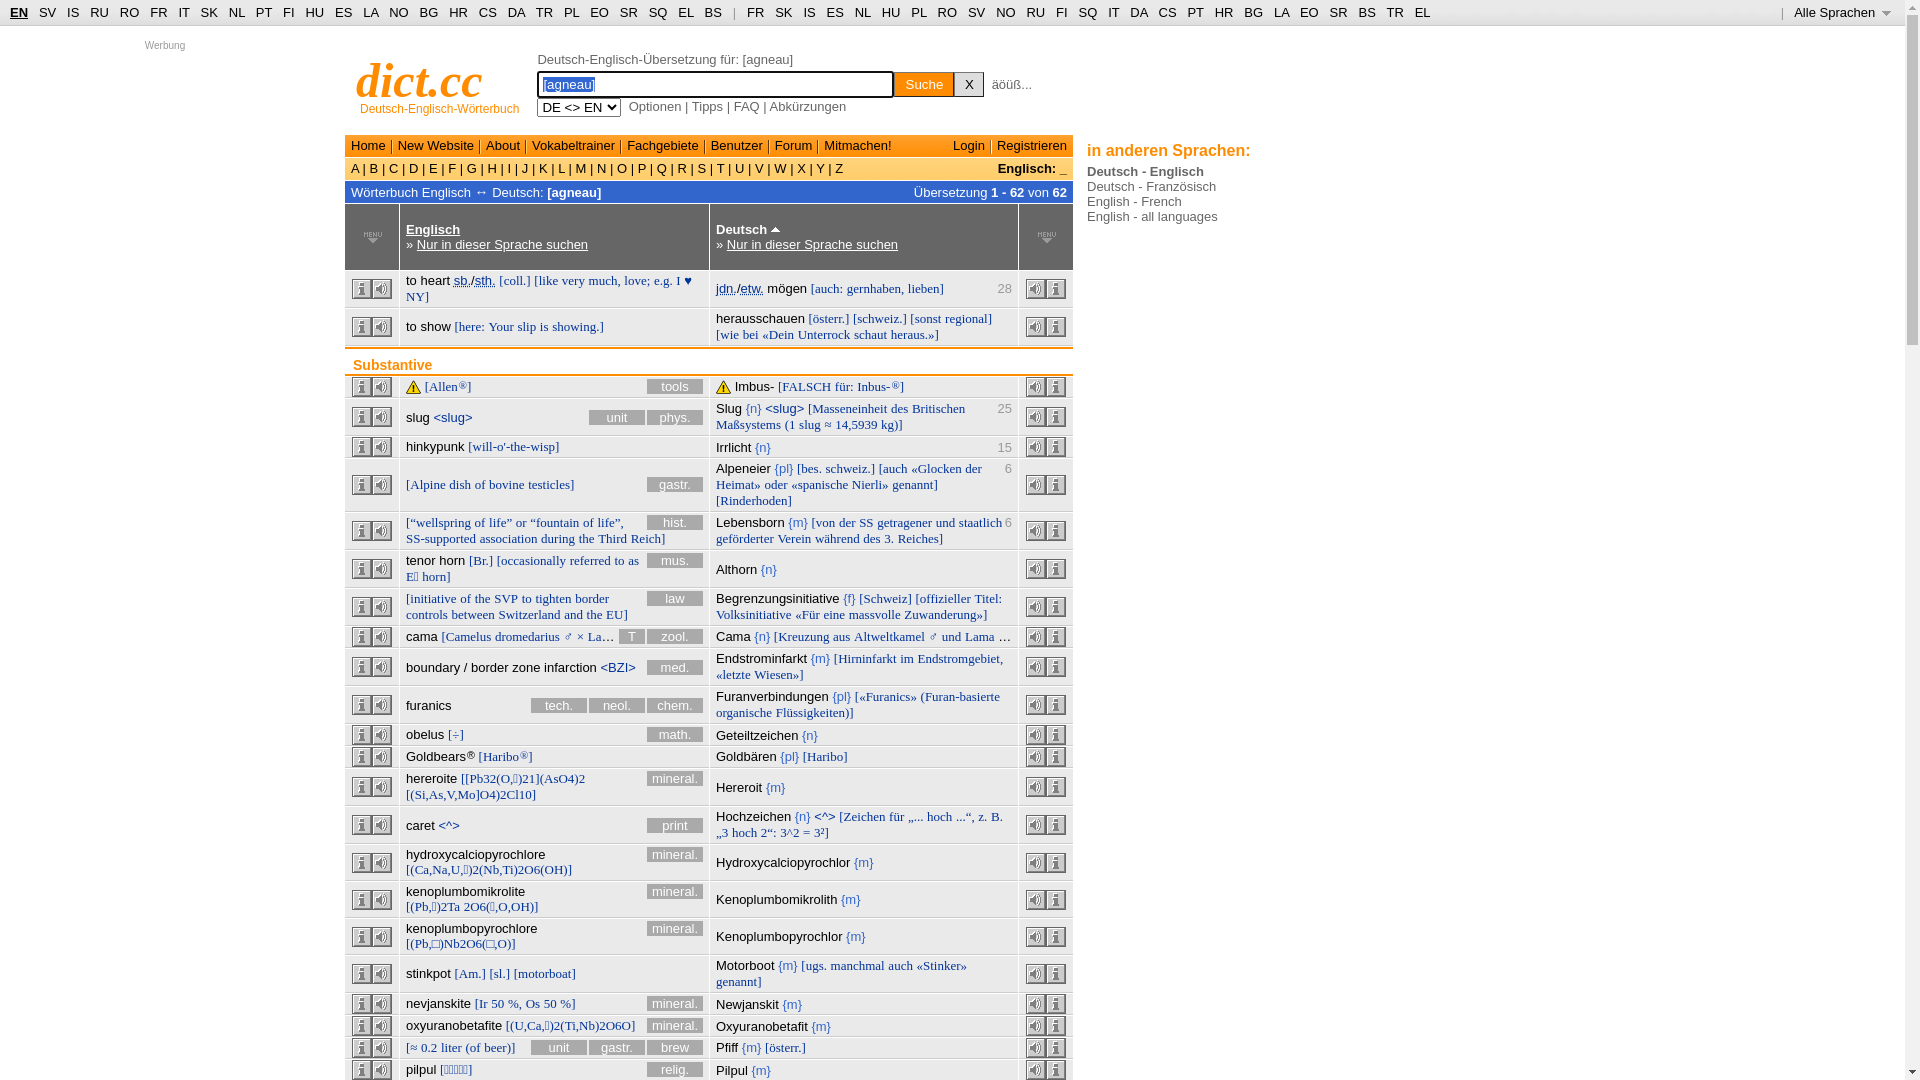 The height and width of the screenshot is (1080, 1920). What do you see at coordinates (500, 1048) in the screenshot?
I see `beer)]` at bounding box center [500, 1048].